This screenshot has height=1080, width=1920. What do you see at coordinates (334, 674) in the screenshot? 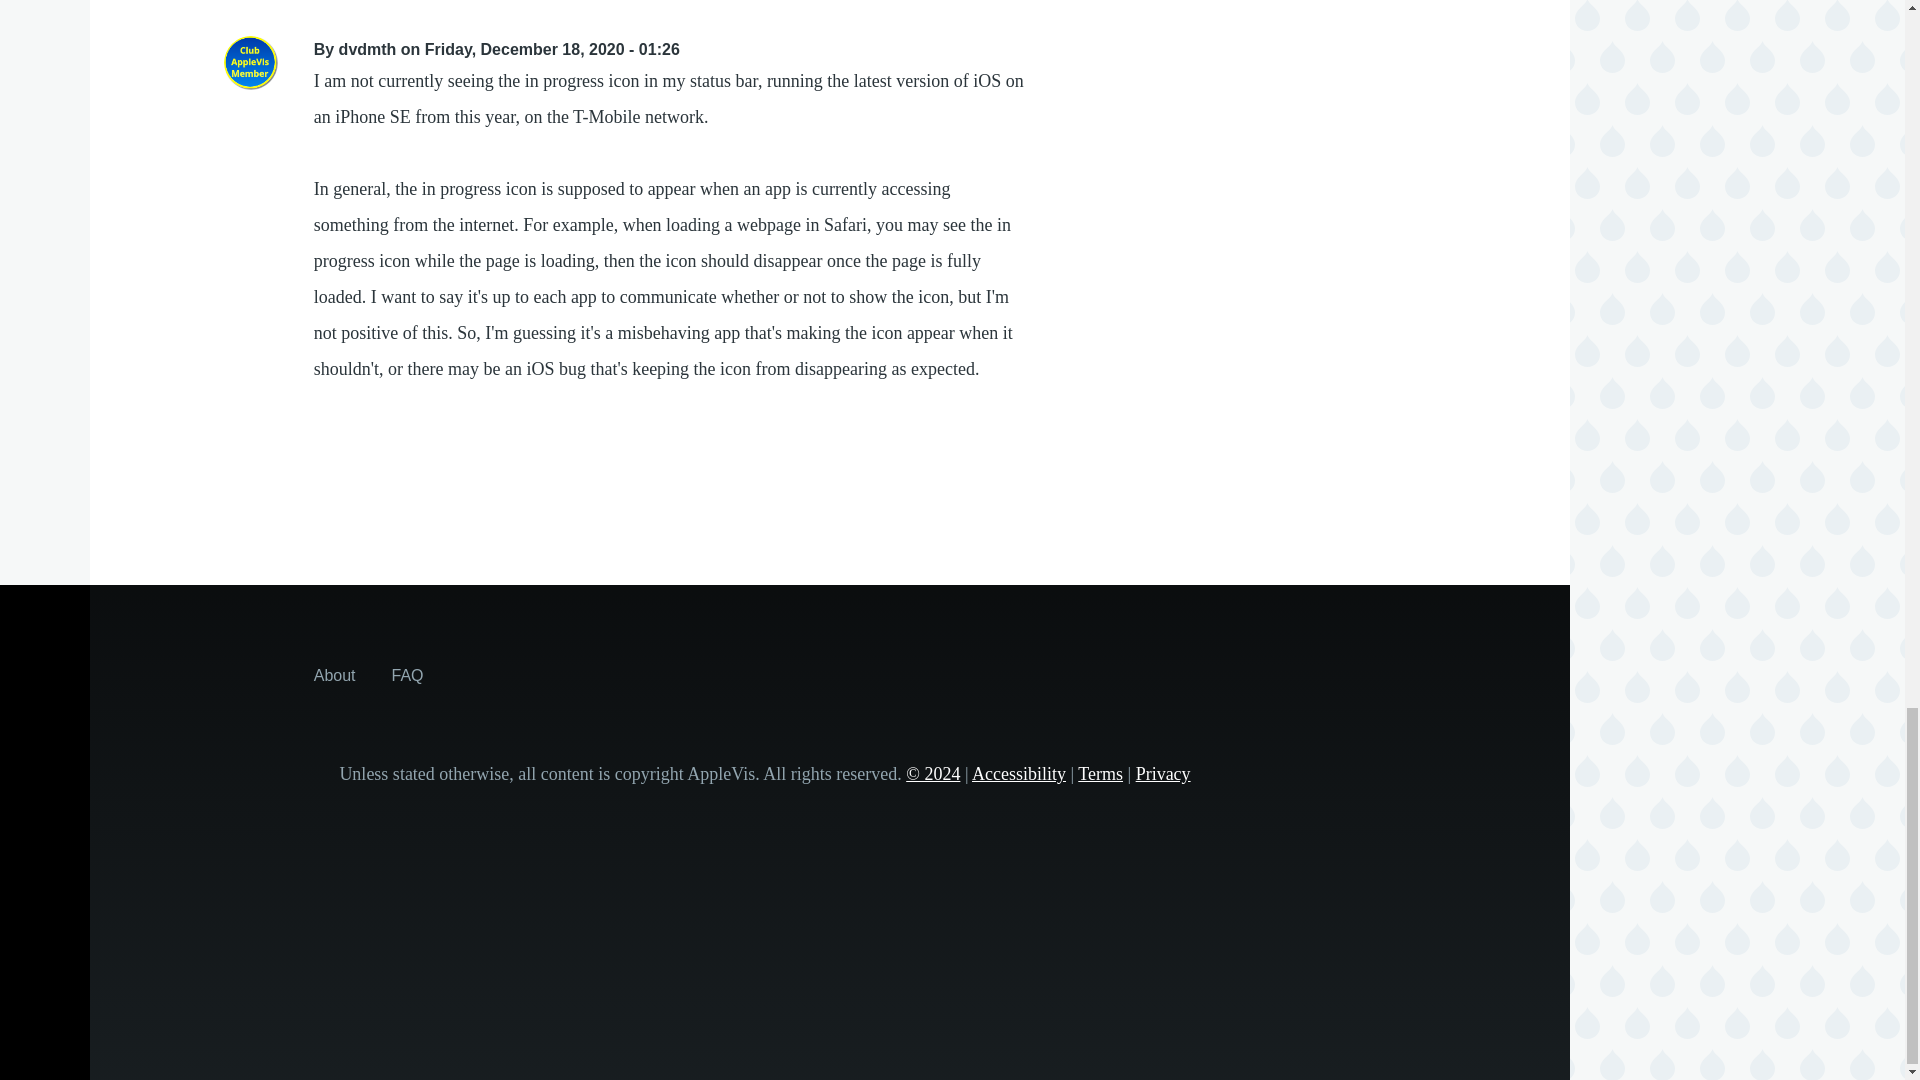
I see `About` at bounding box center [334, 674].